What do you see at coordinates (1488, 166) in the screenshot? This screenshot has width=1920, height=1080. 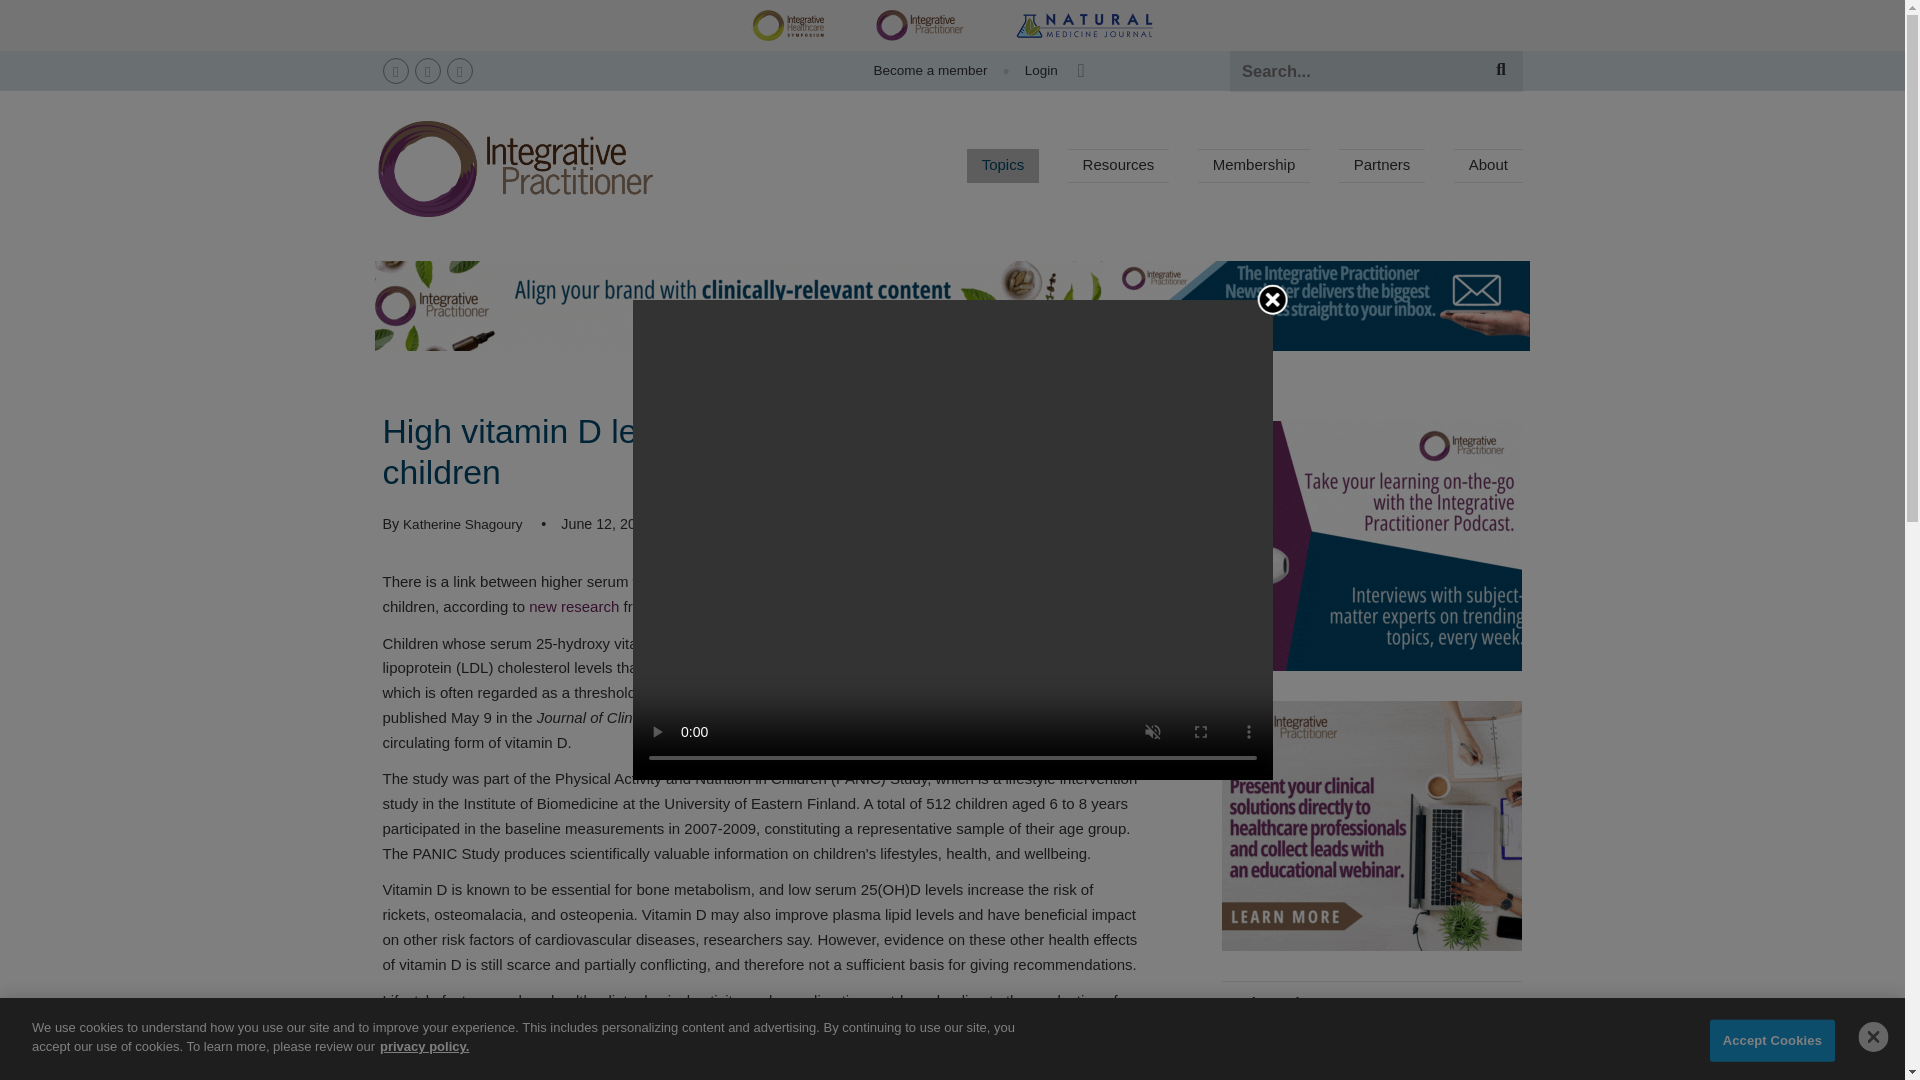 I see `About` at bounding box center [1488, 166].